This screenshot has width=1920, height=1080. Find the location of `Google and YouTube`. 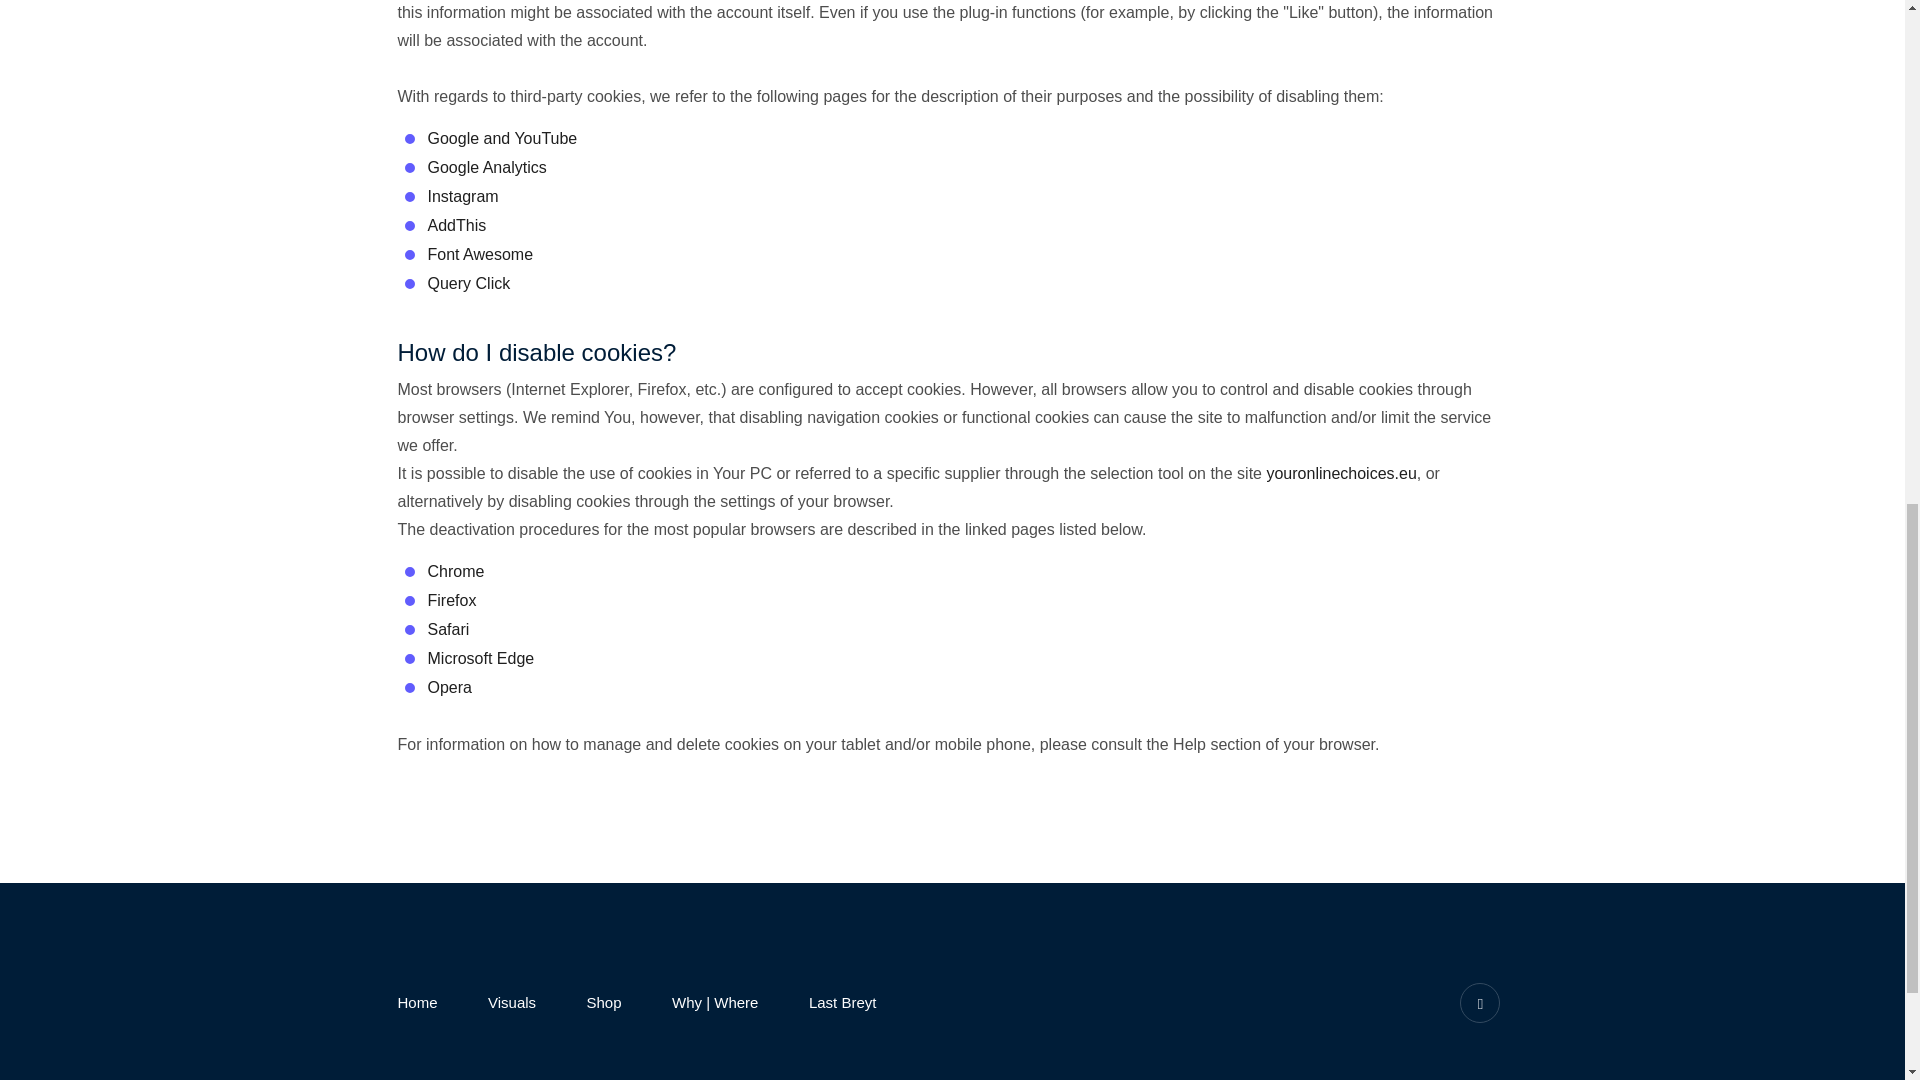

Google and YouTube is located at coordinates (502, 138).